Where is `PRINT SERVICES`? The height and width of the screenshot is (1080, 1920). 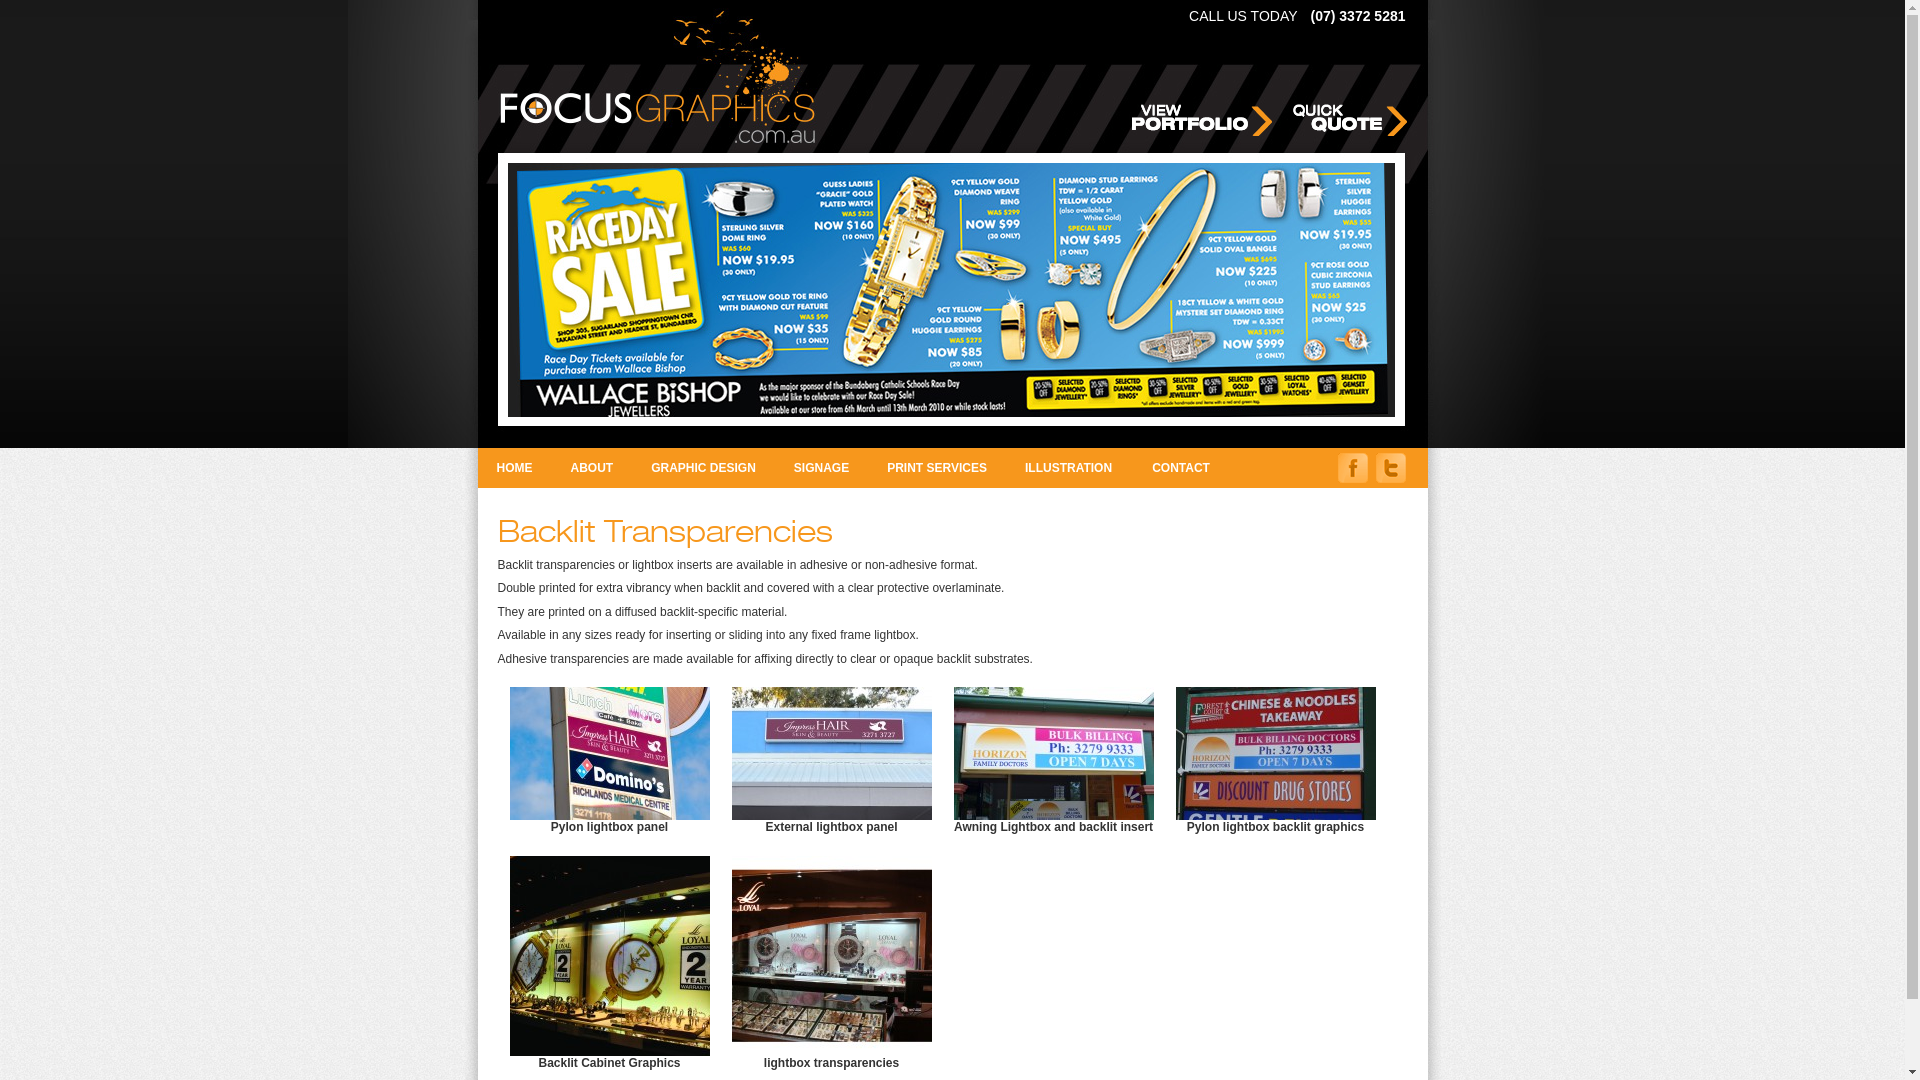 PRINT SERVICES is located at coordinates (937, 468).